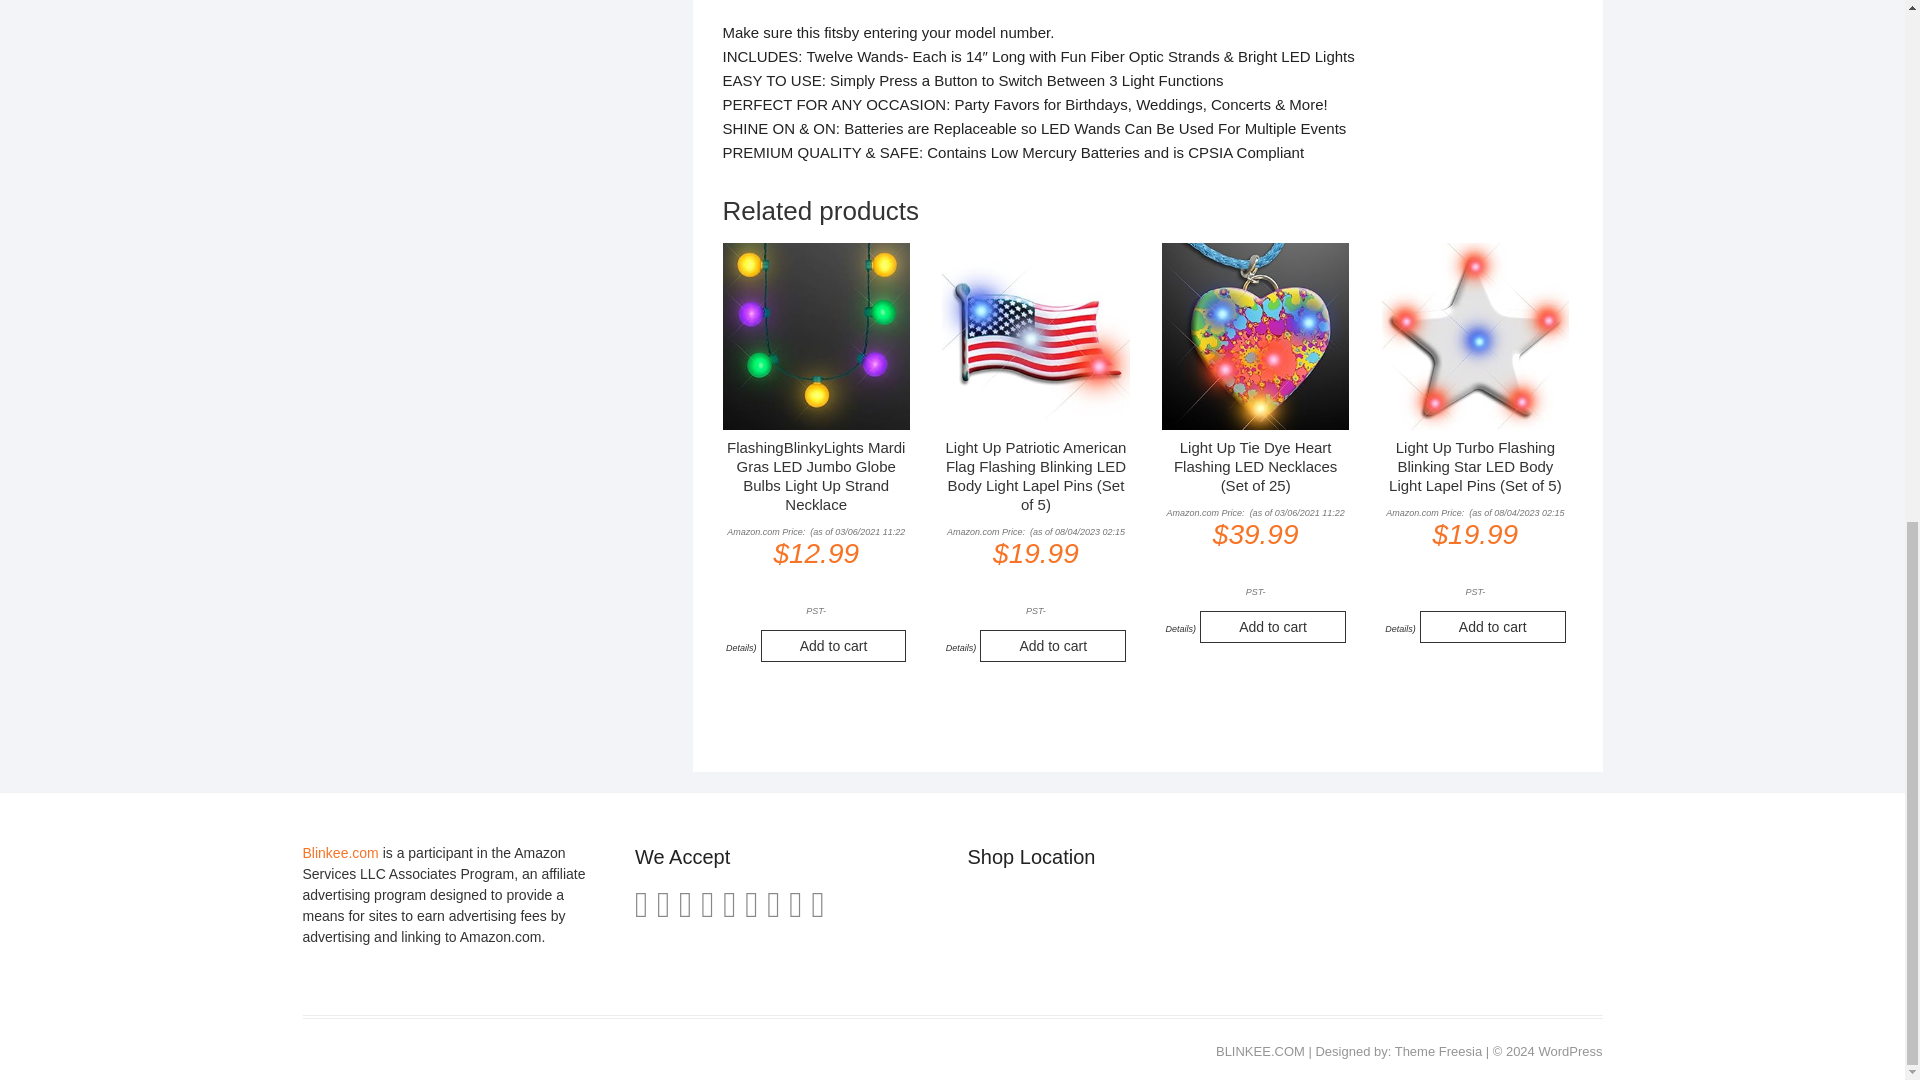  I want to click on Details, so click(1178, 628).